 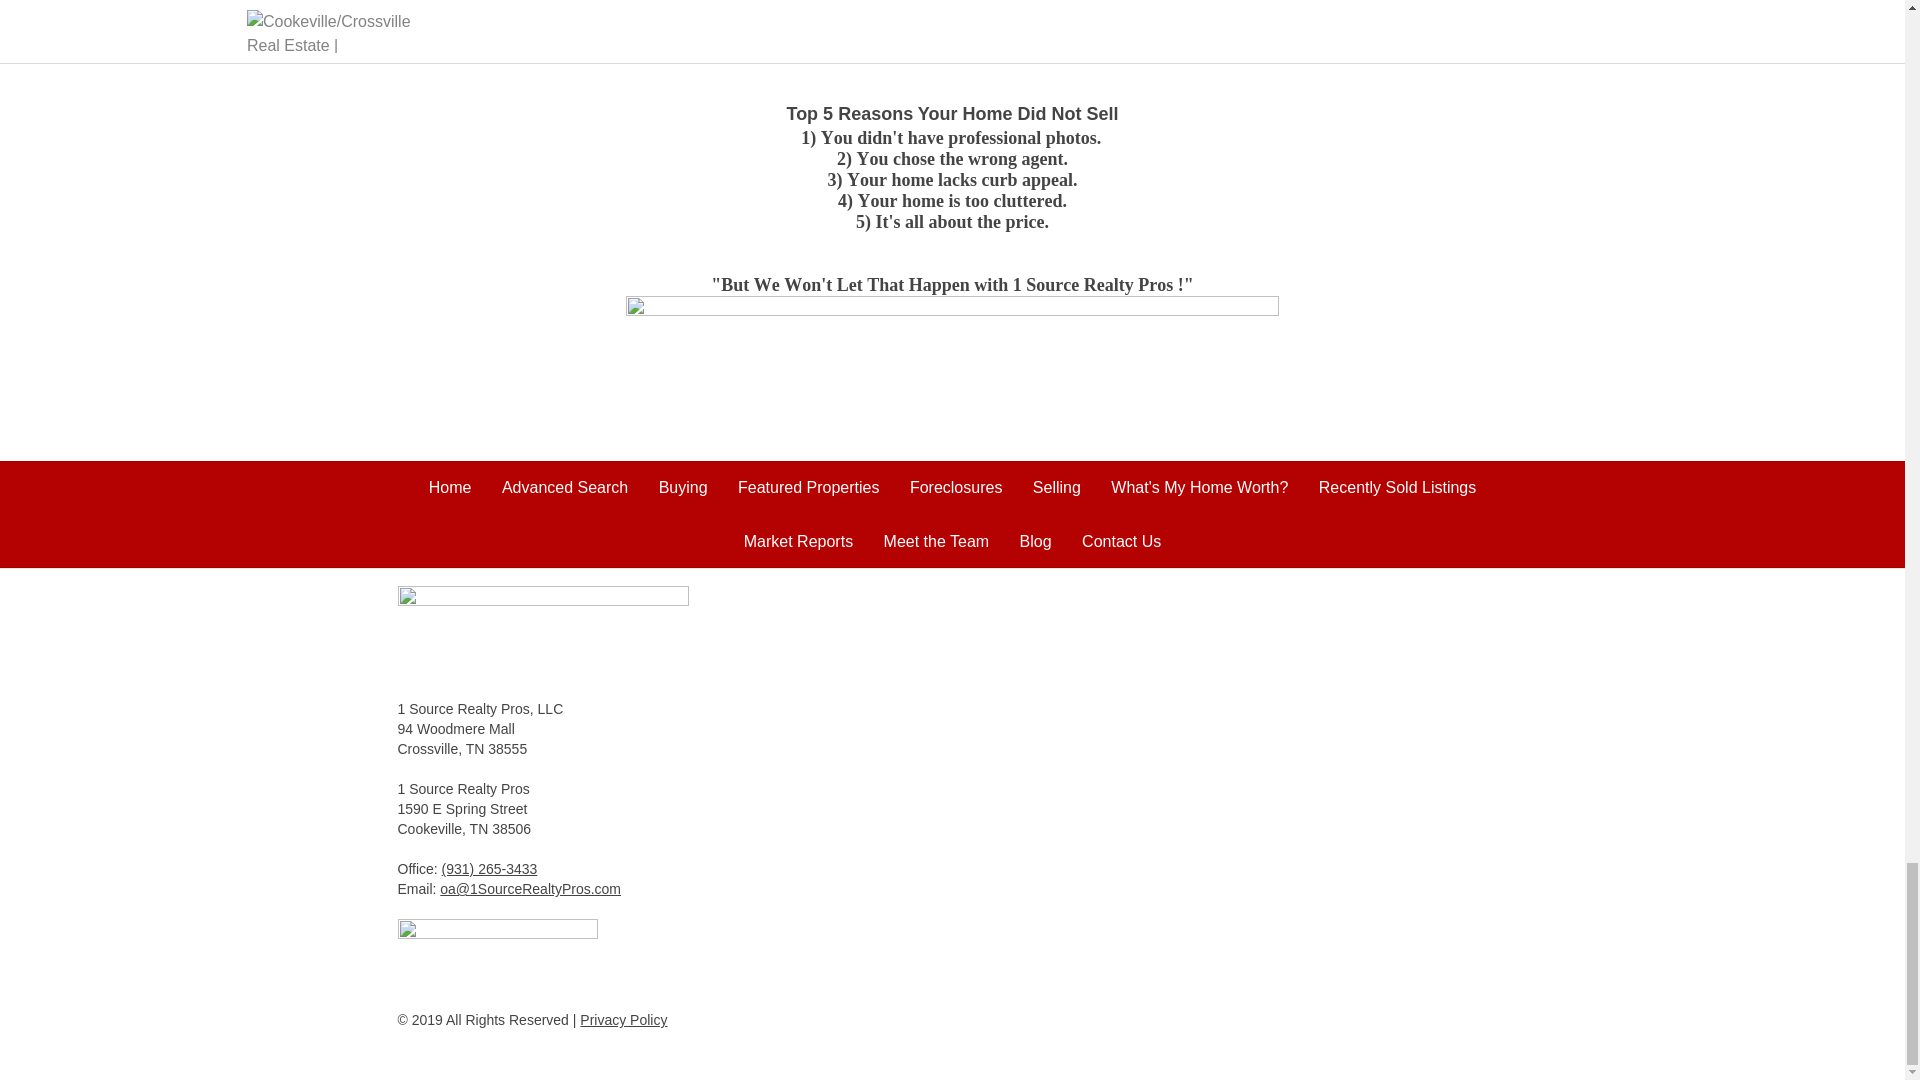 I want to click on Advanced Search, so click(x=564, y=487).